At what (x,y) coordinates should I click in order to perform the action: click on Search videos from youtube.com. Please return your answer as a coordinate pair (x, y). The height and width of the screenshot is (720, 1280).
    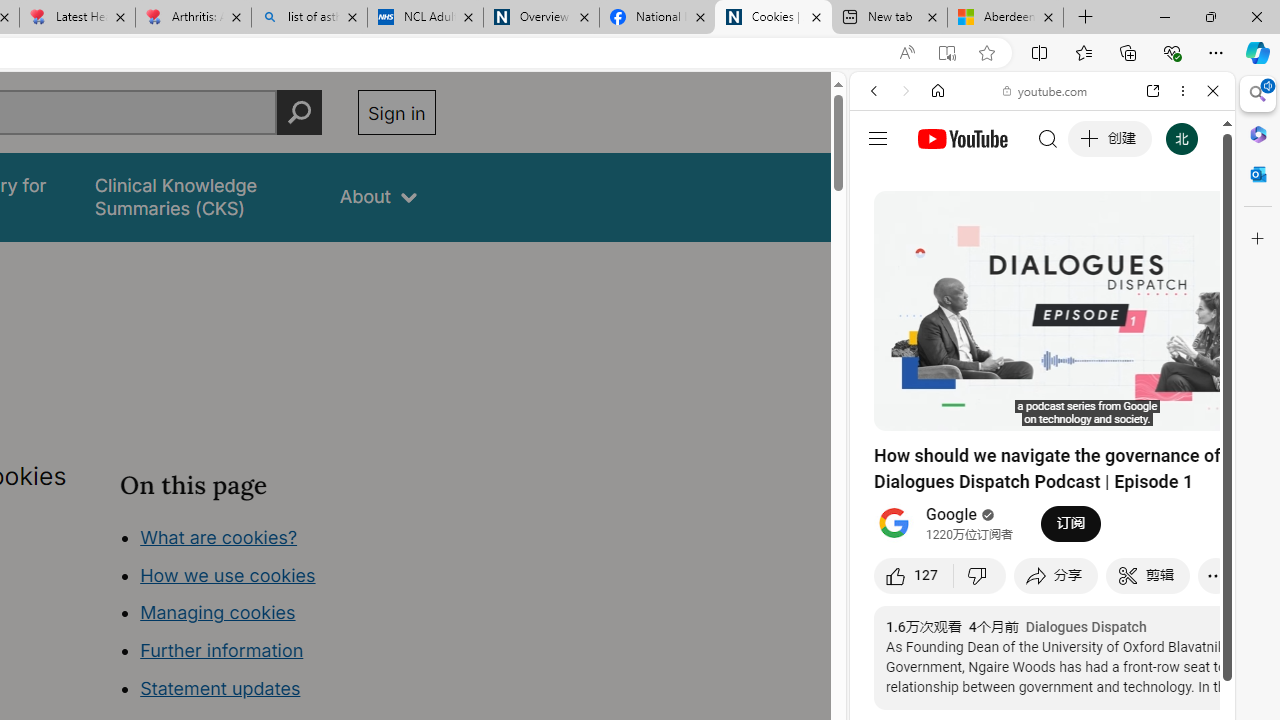
    Looking at the image, I should click on (1006, 658).